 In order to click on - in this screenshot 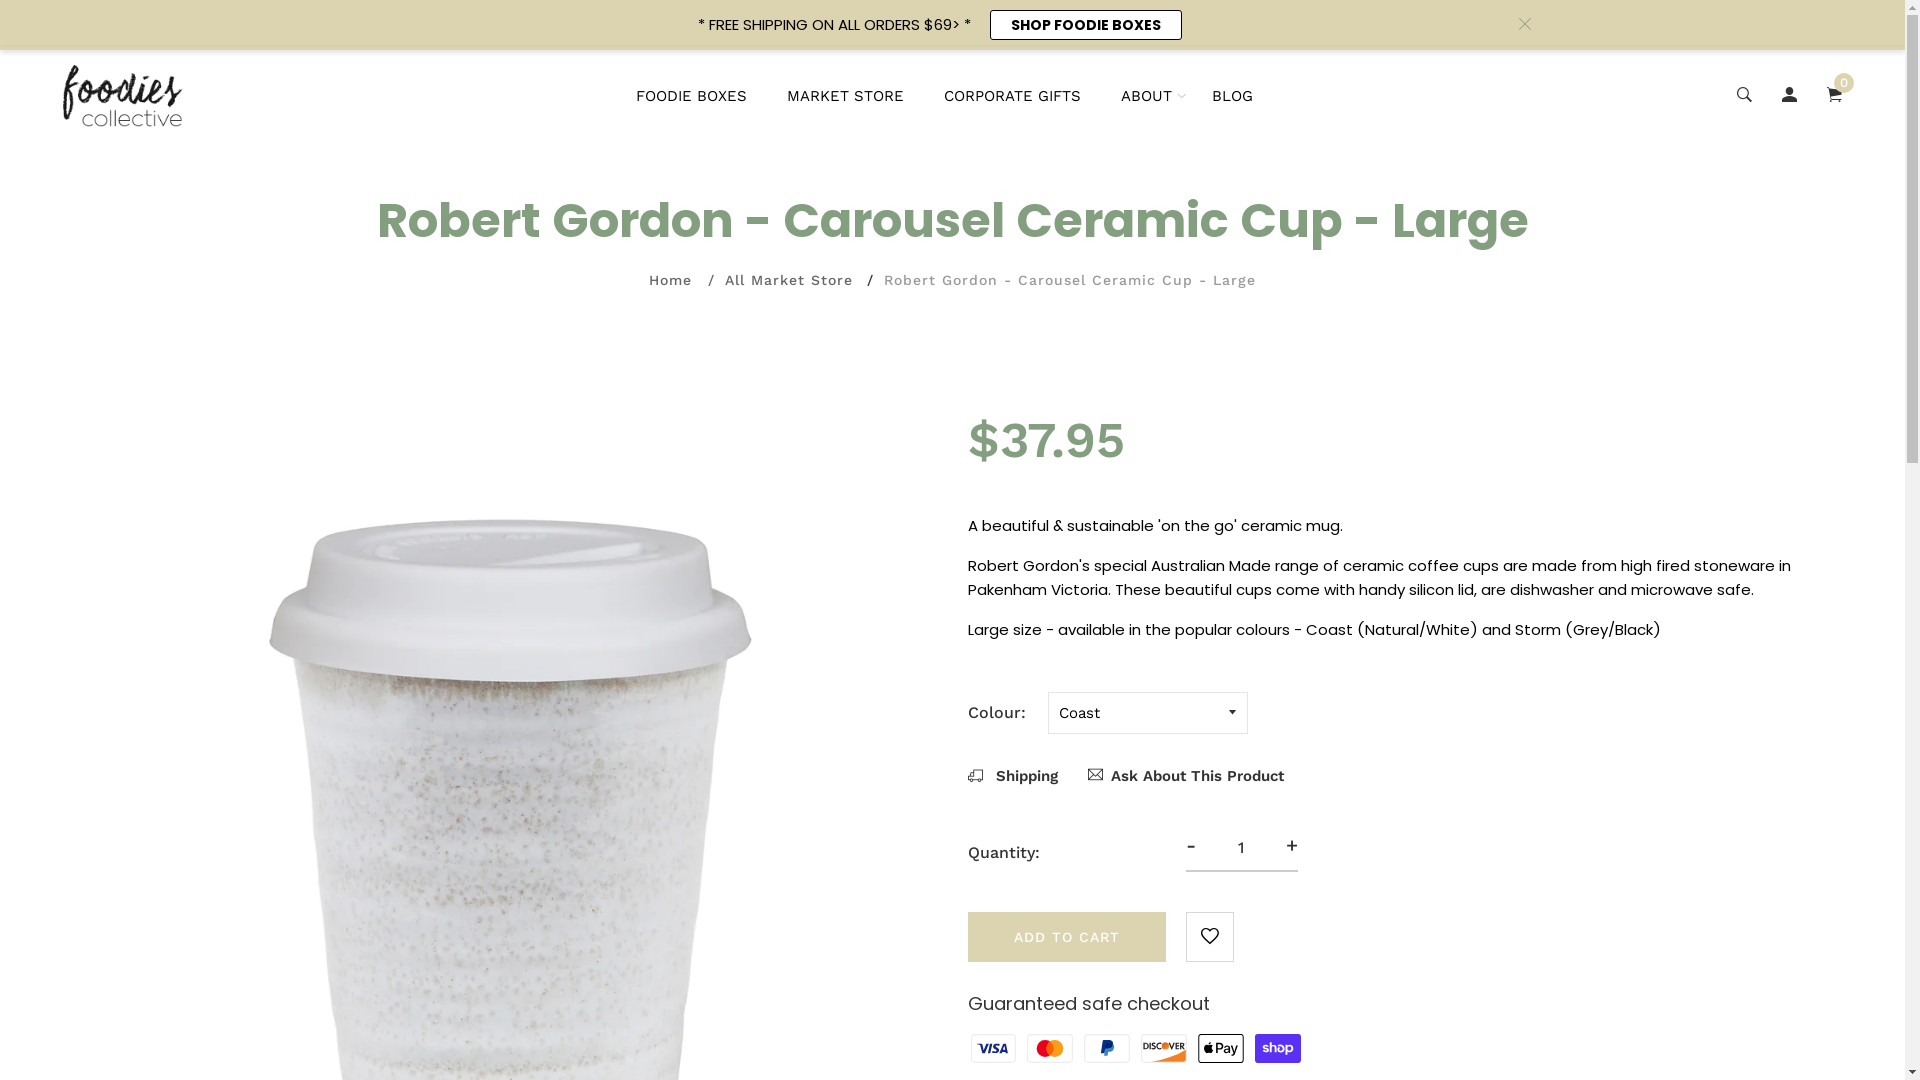, I will do `click(1191, 845)`.